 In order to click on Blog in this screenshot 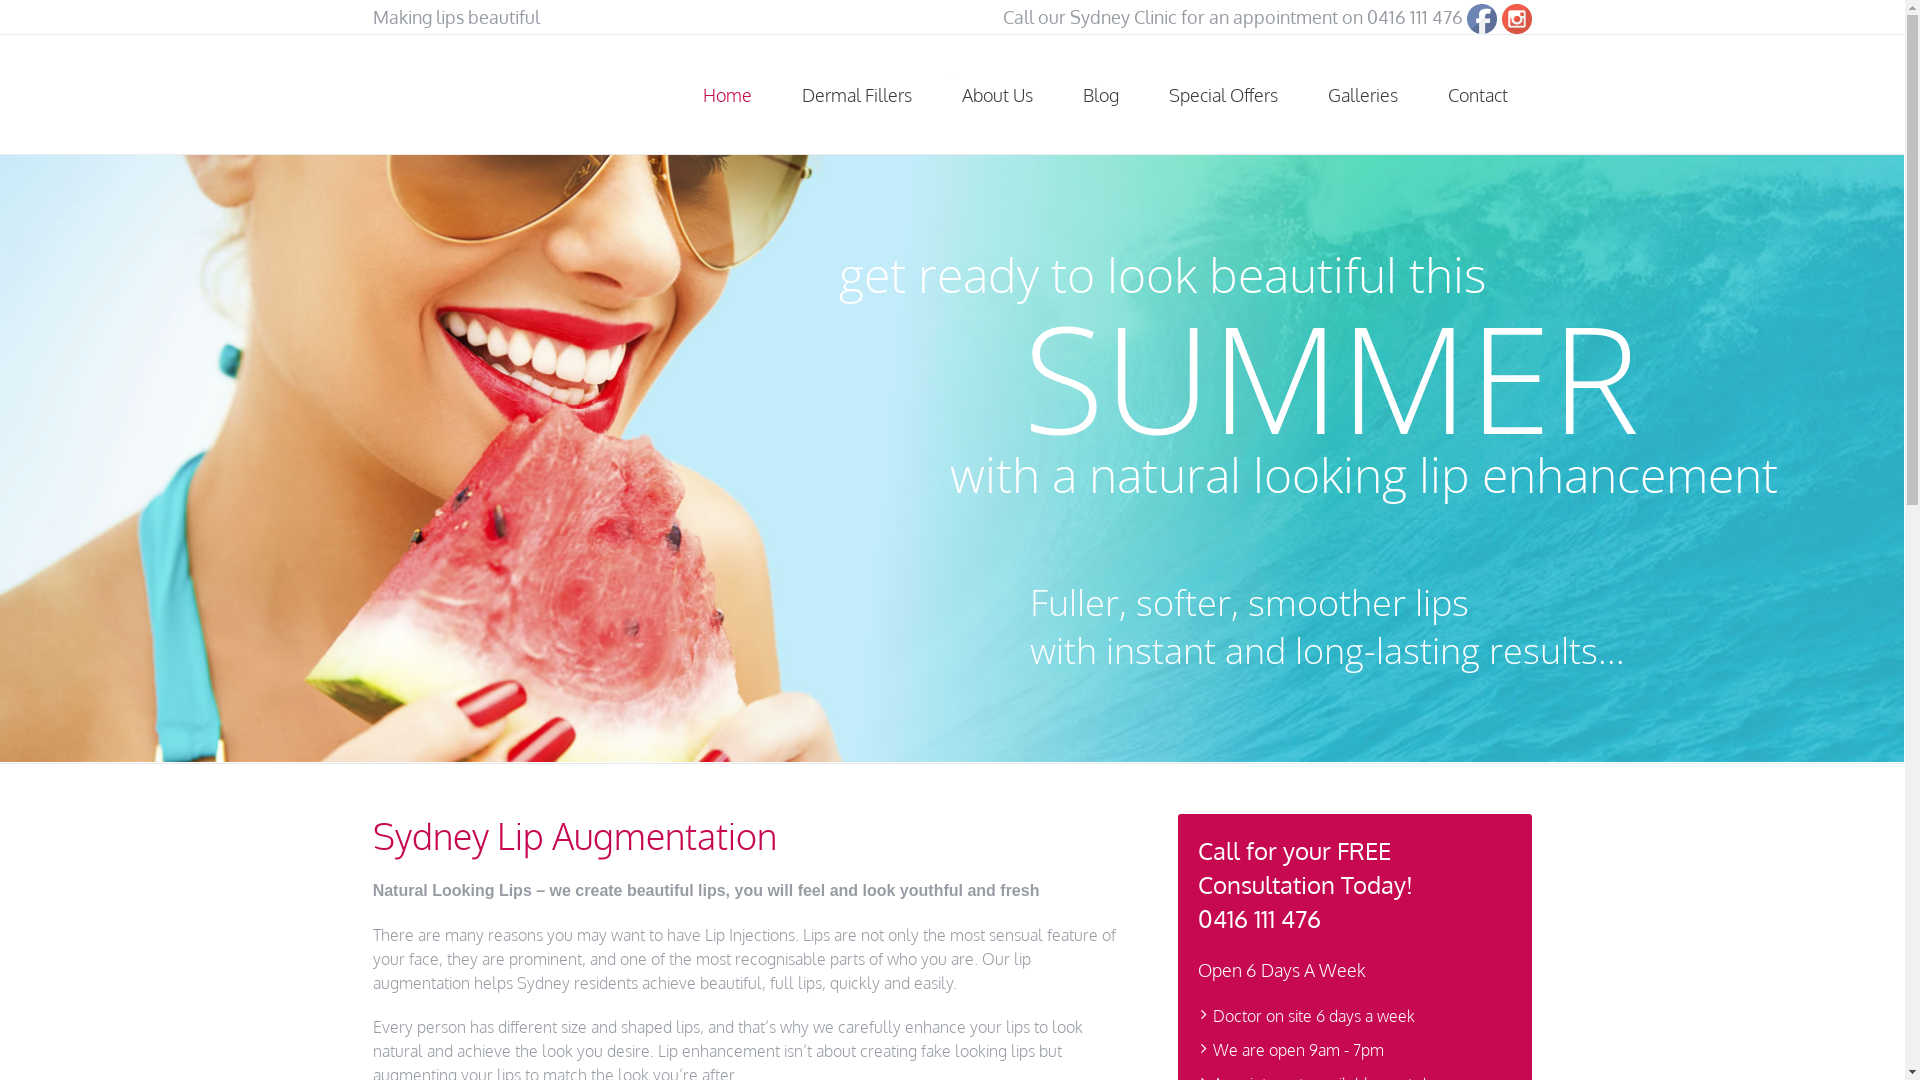, I will do `click(1101, 95)`.